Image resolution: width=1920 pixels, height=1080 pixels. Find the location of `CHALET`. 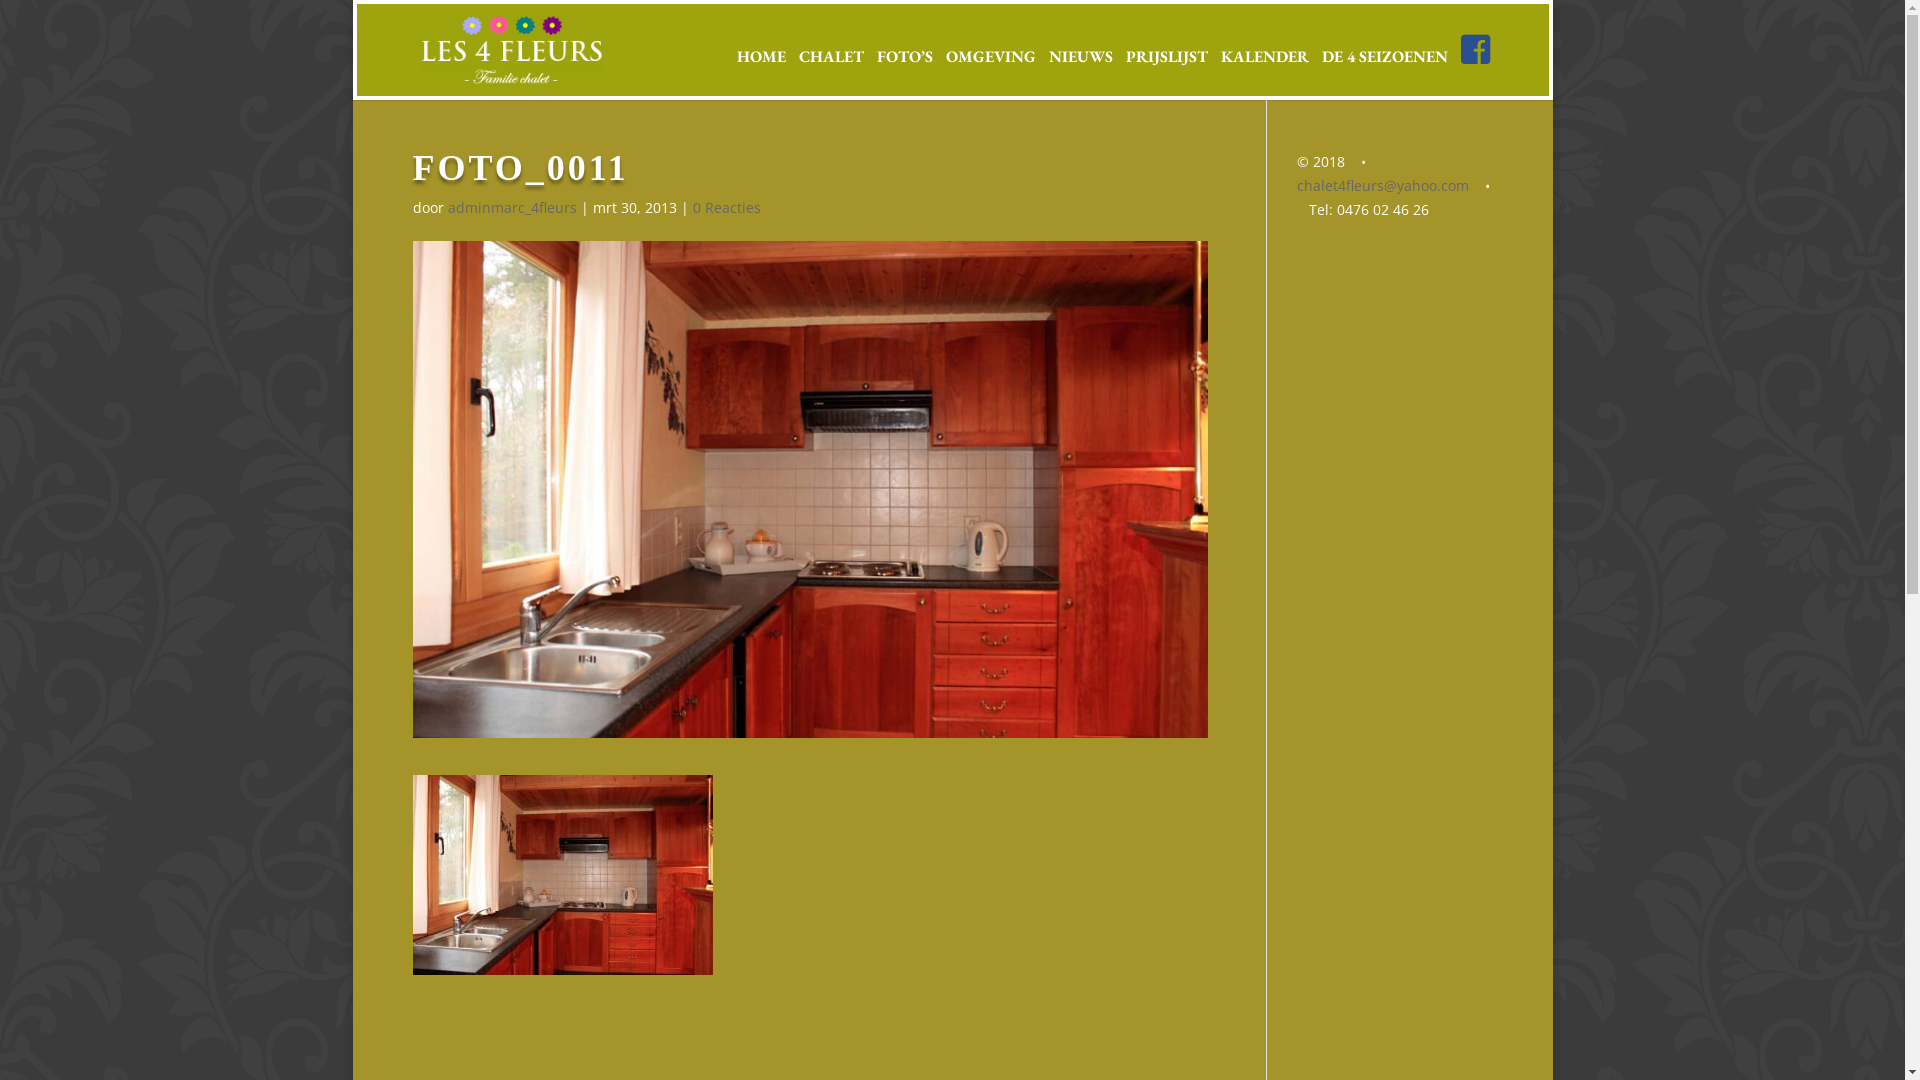

CHALET is located at coordinates (832, 72).